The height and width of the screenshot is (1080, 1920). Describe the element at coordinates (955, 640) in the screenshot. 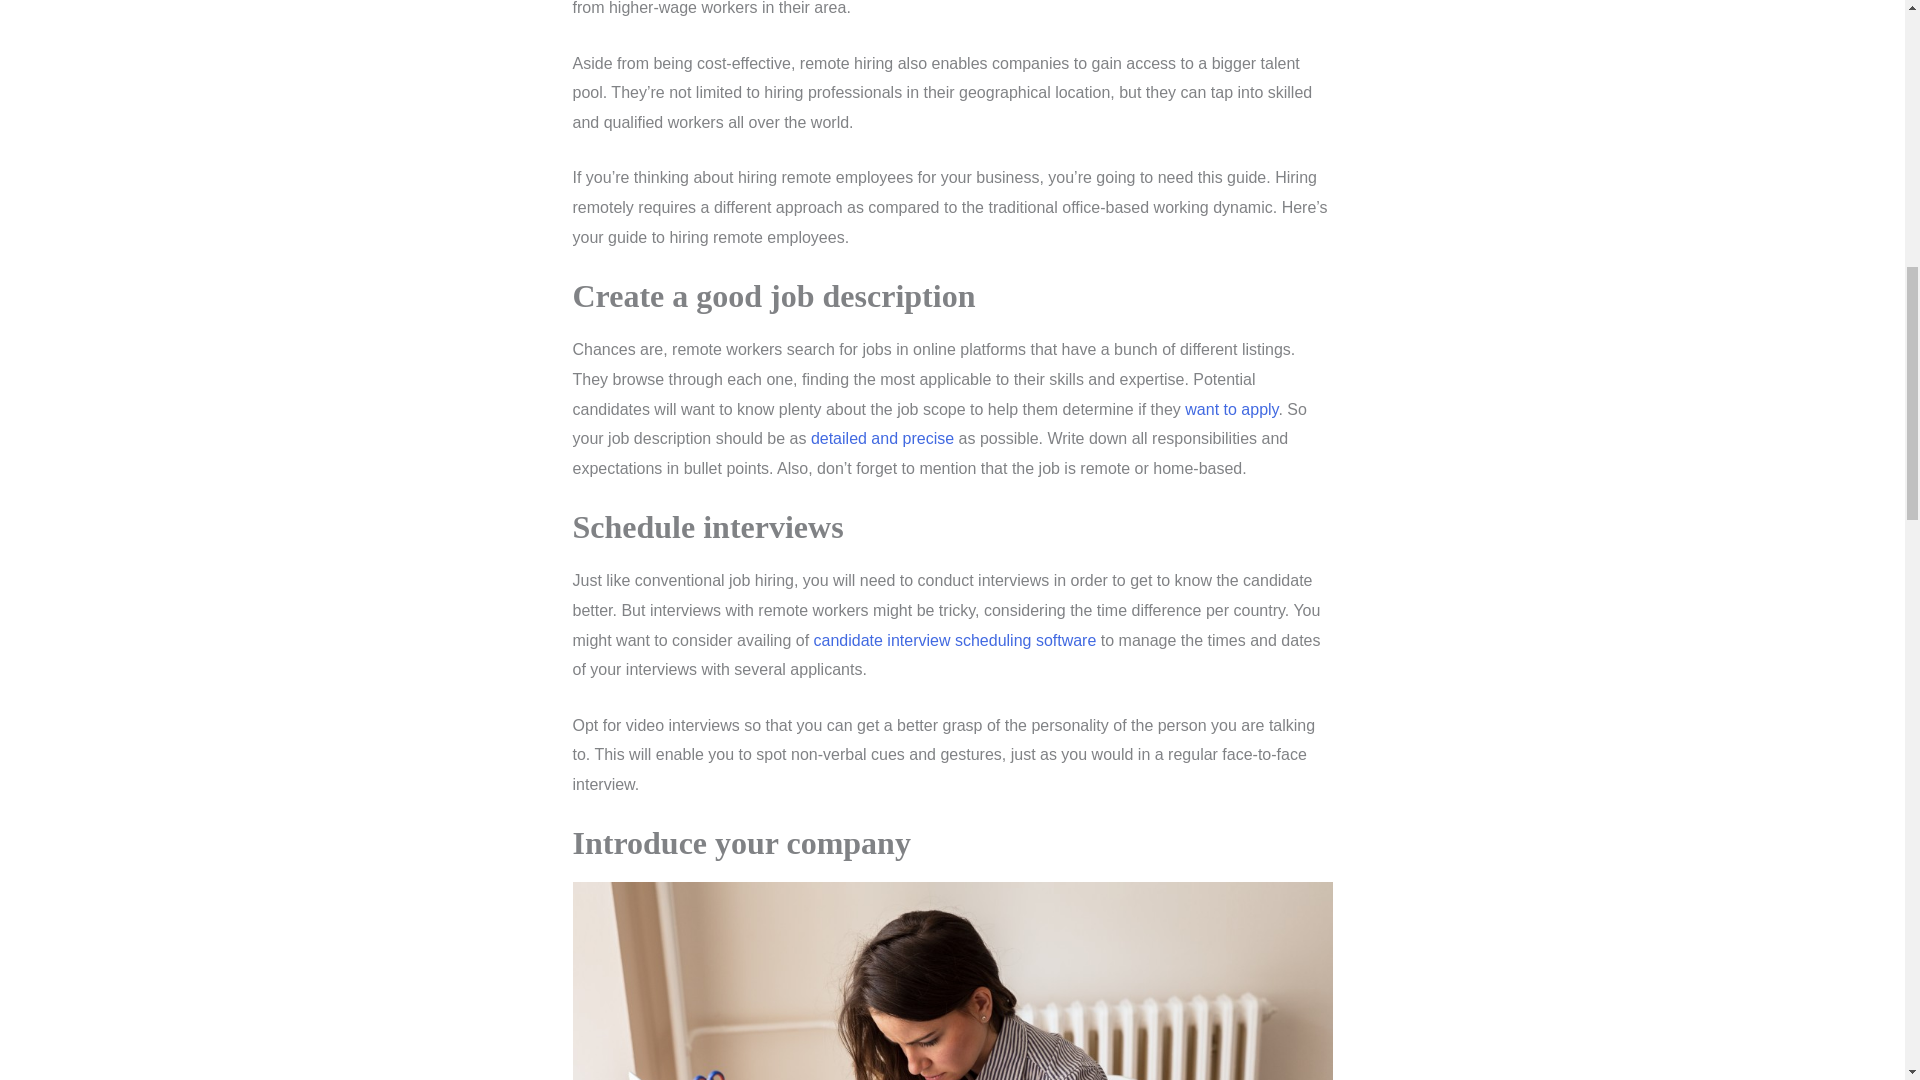

I see `candidate interview scheduling software` at that location.